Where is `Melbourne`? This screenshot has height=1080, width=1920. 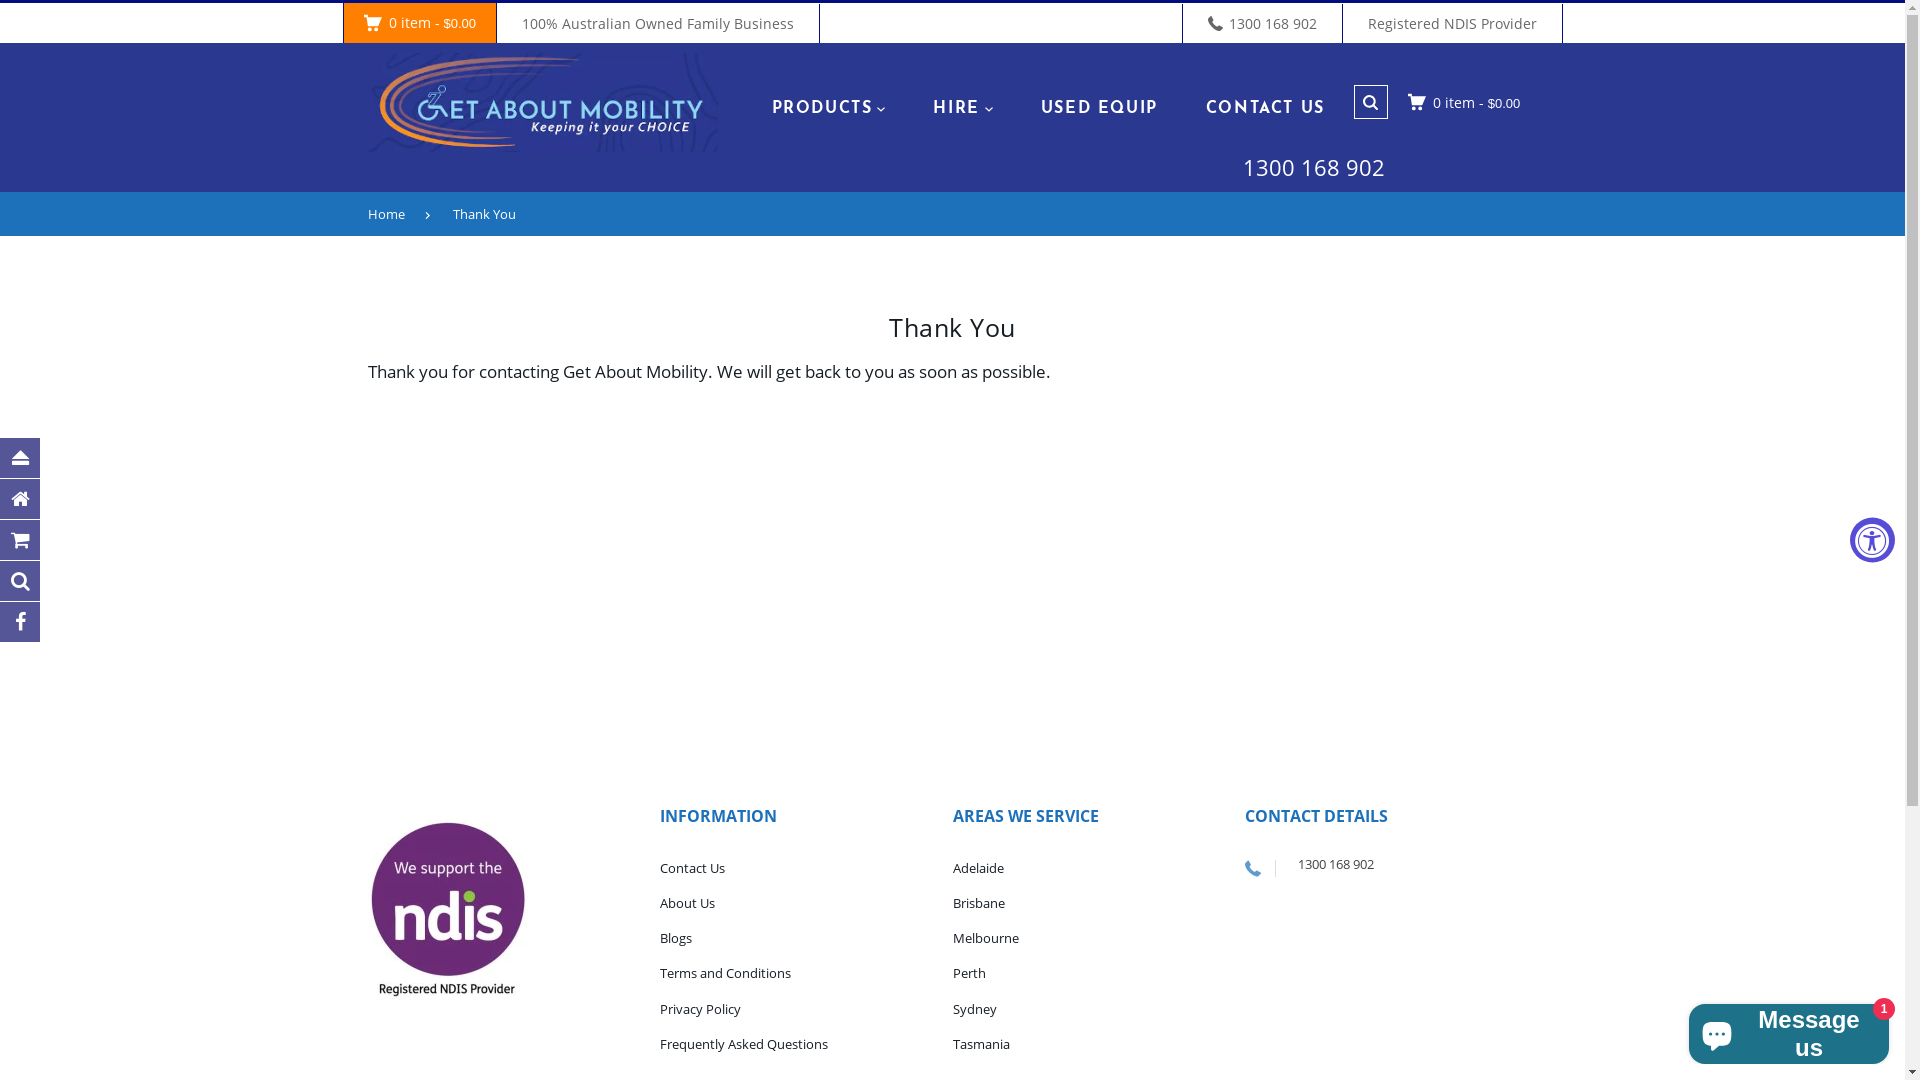 Melbourne is located at coordinates (984, 938).